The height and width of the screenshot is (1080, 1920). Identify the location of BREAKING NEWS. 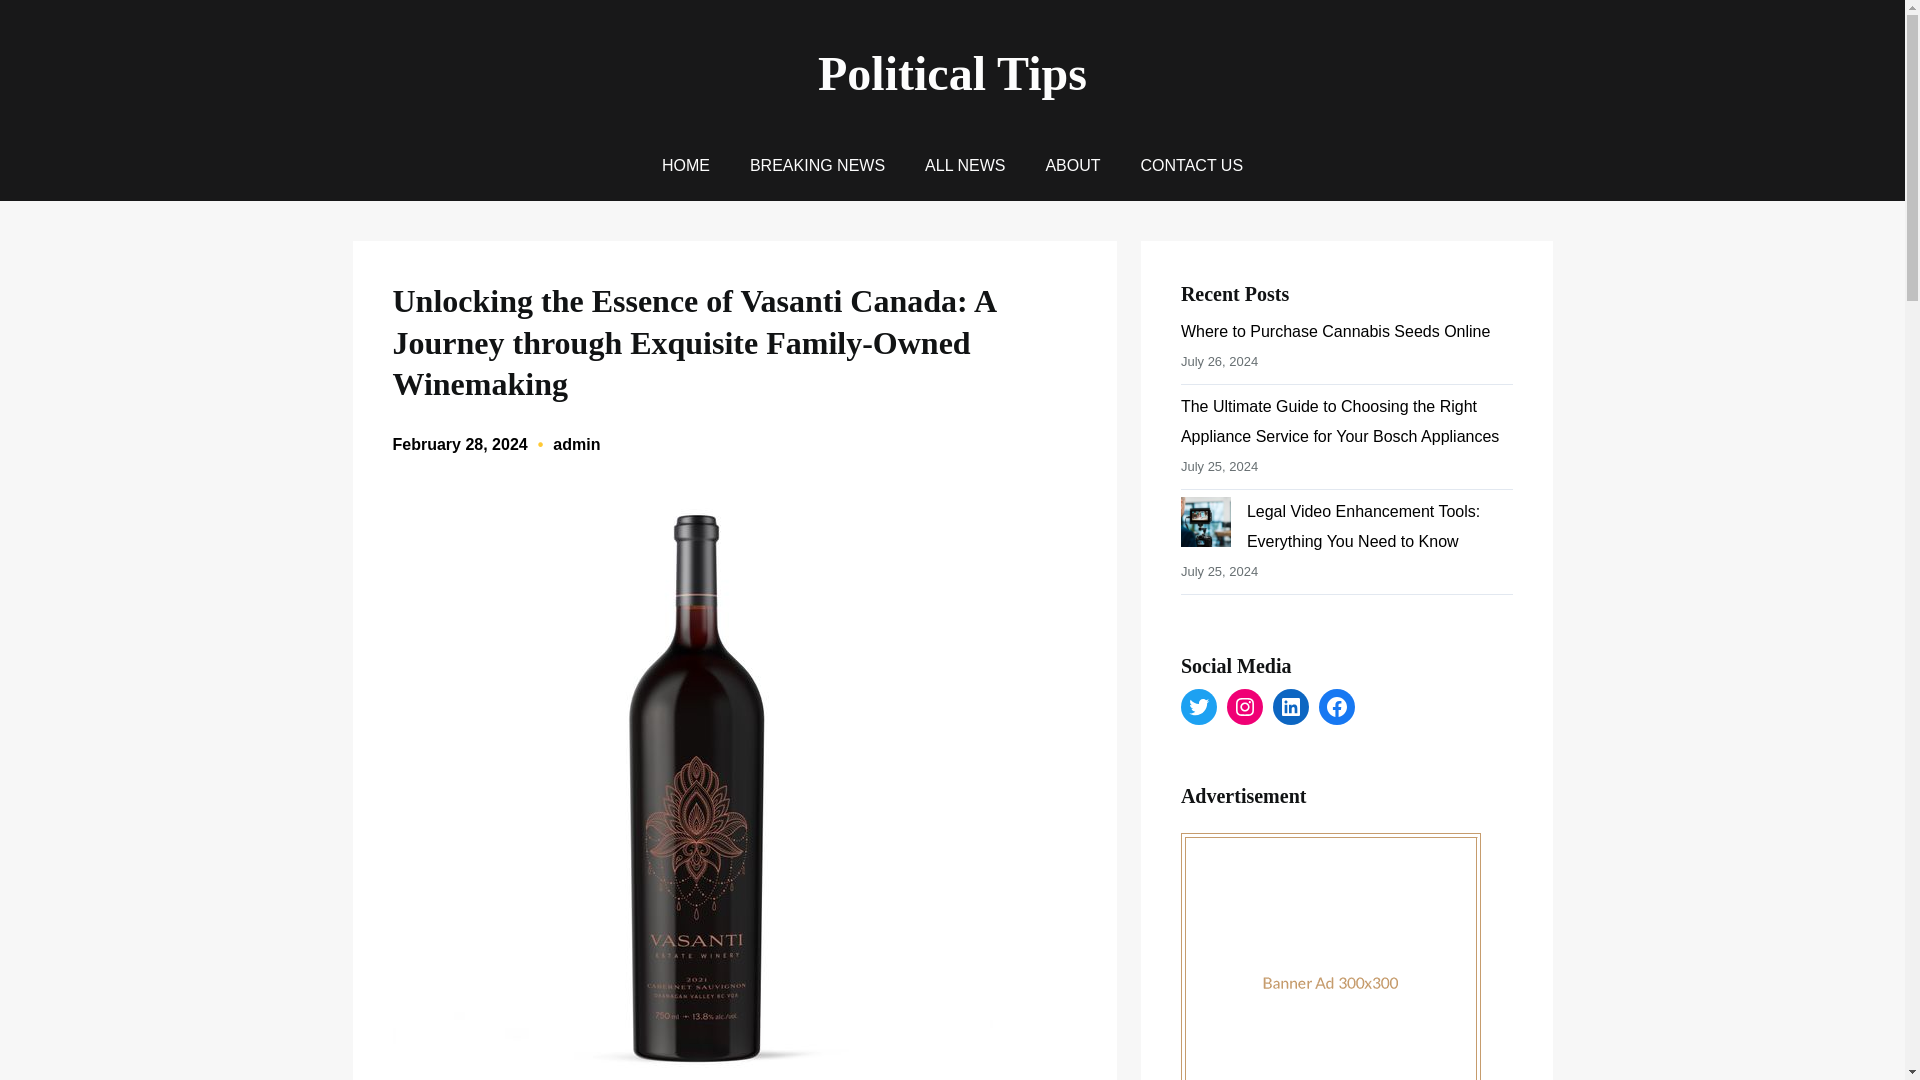
(818, 166).